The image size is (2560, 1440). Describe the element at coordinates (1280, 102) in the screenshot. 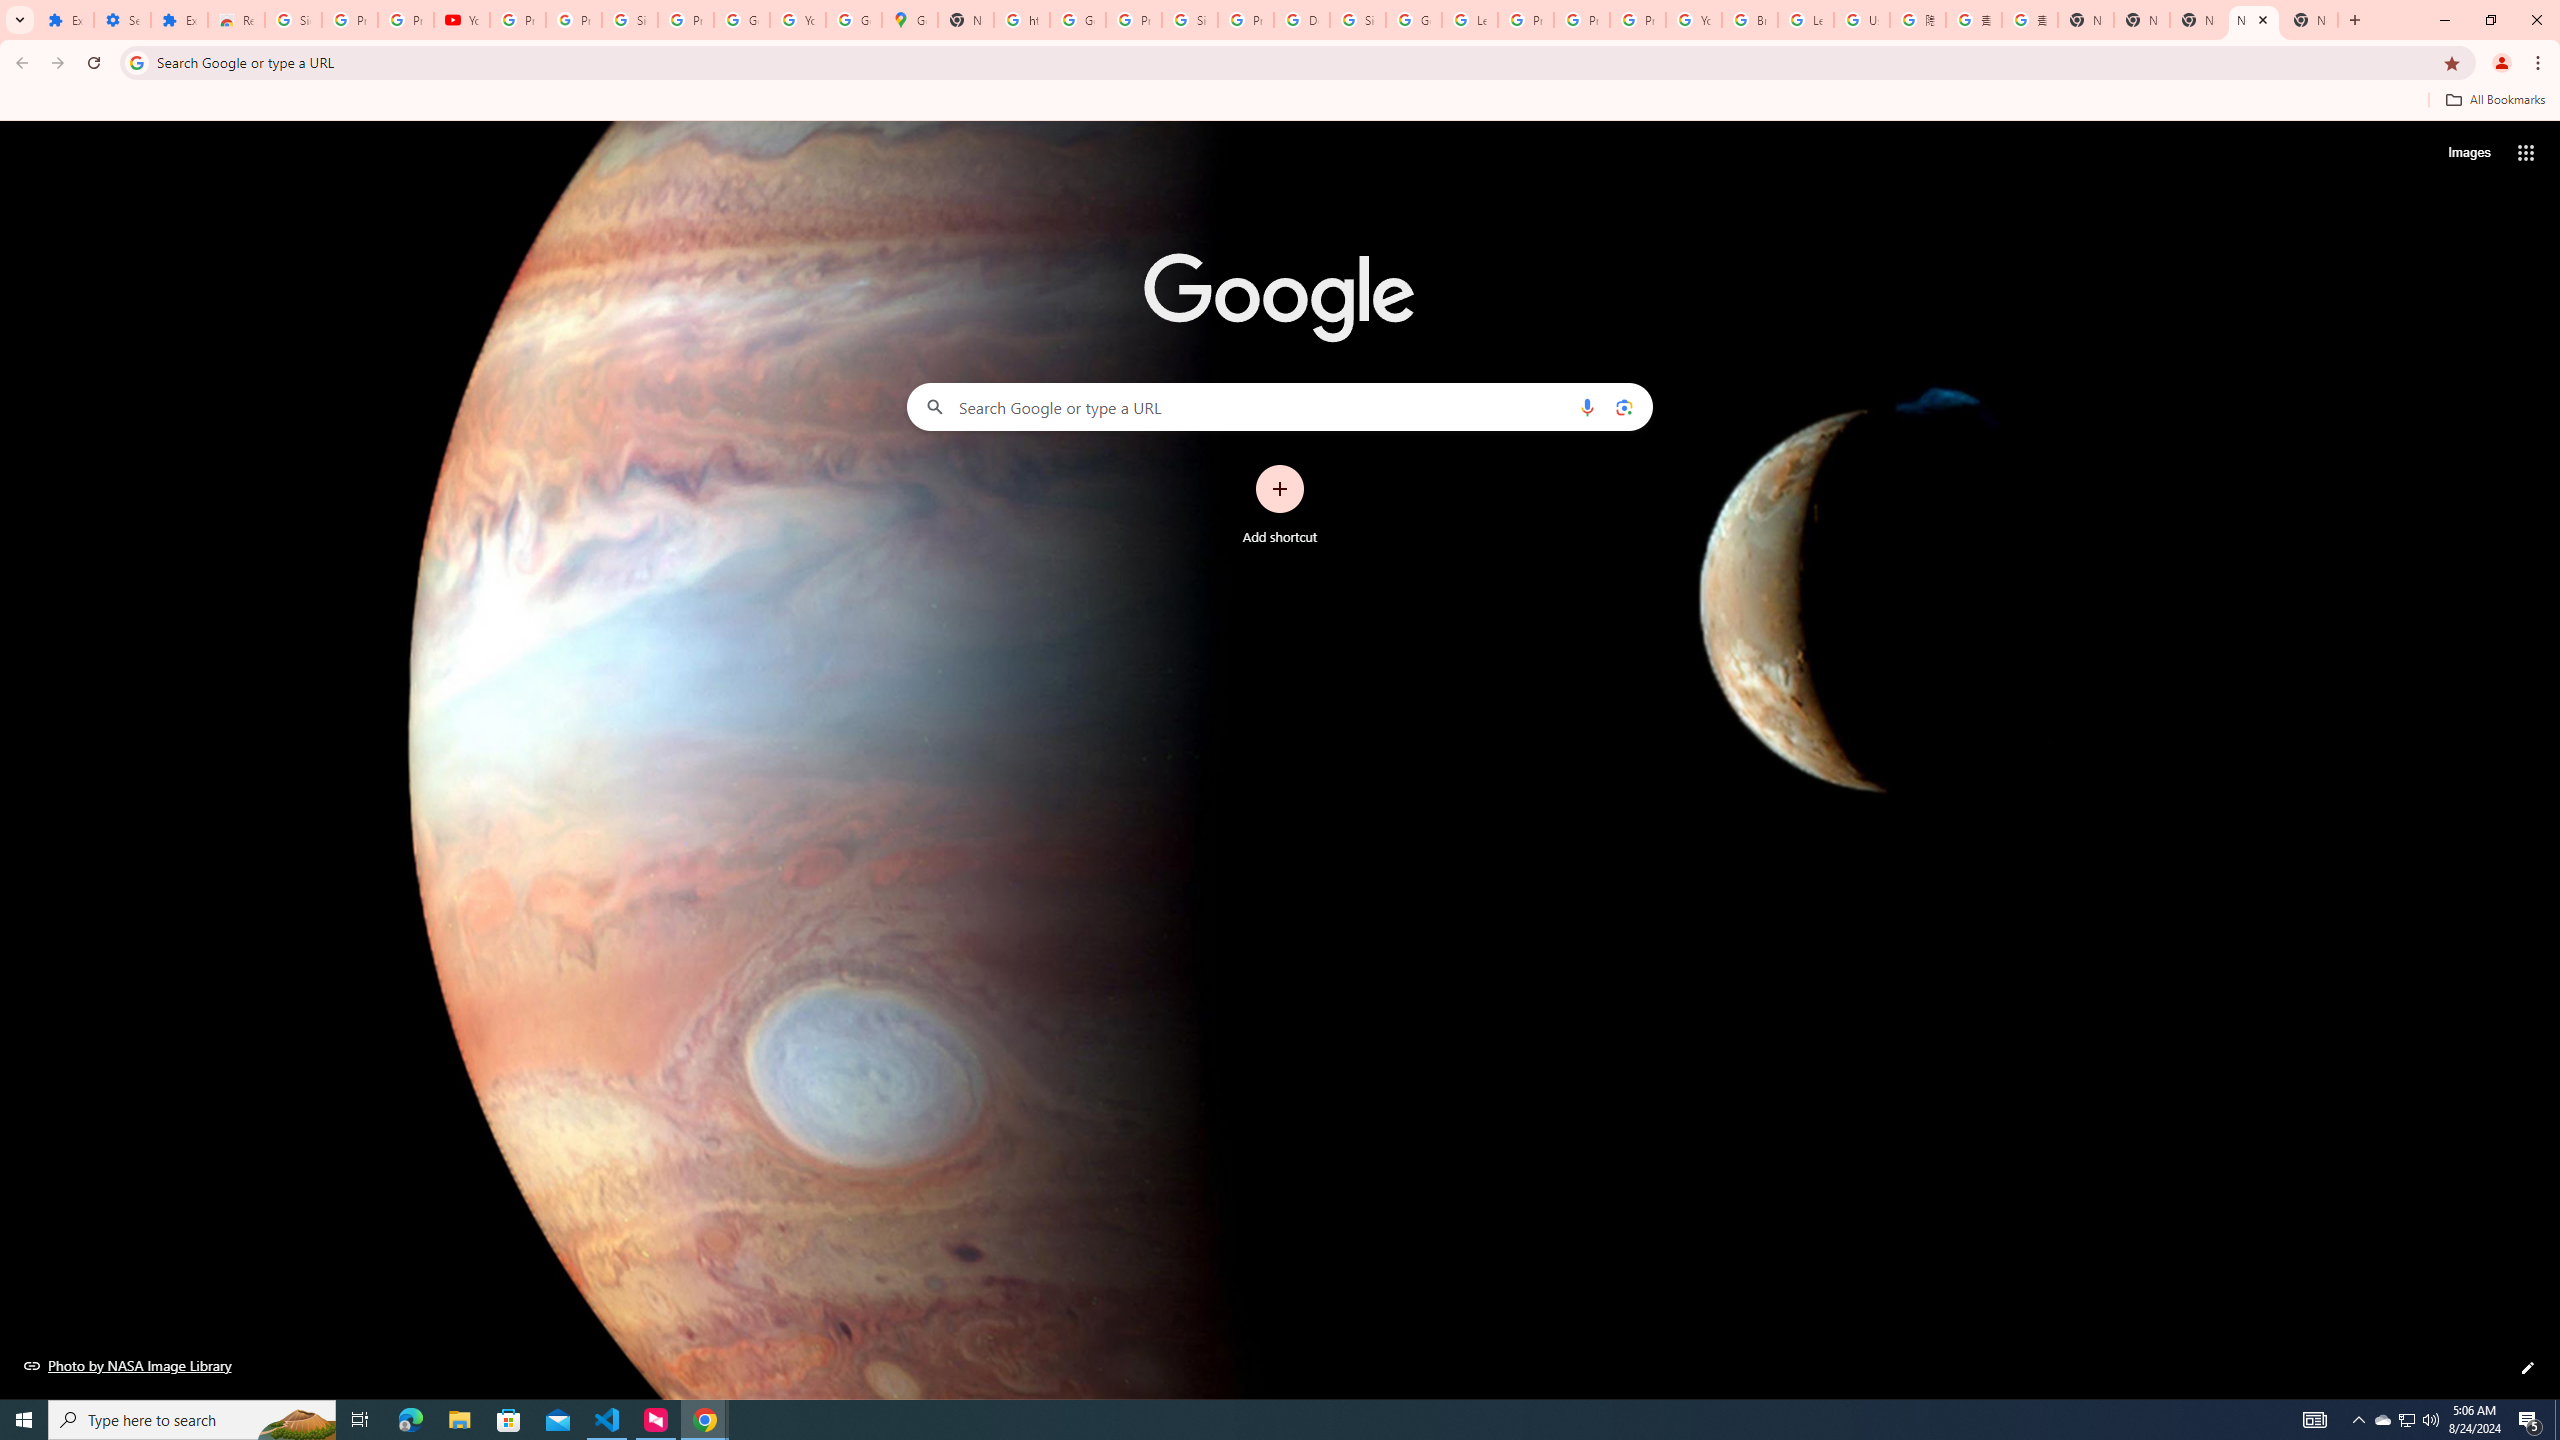

I see `Bookmarks` at that location.